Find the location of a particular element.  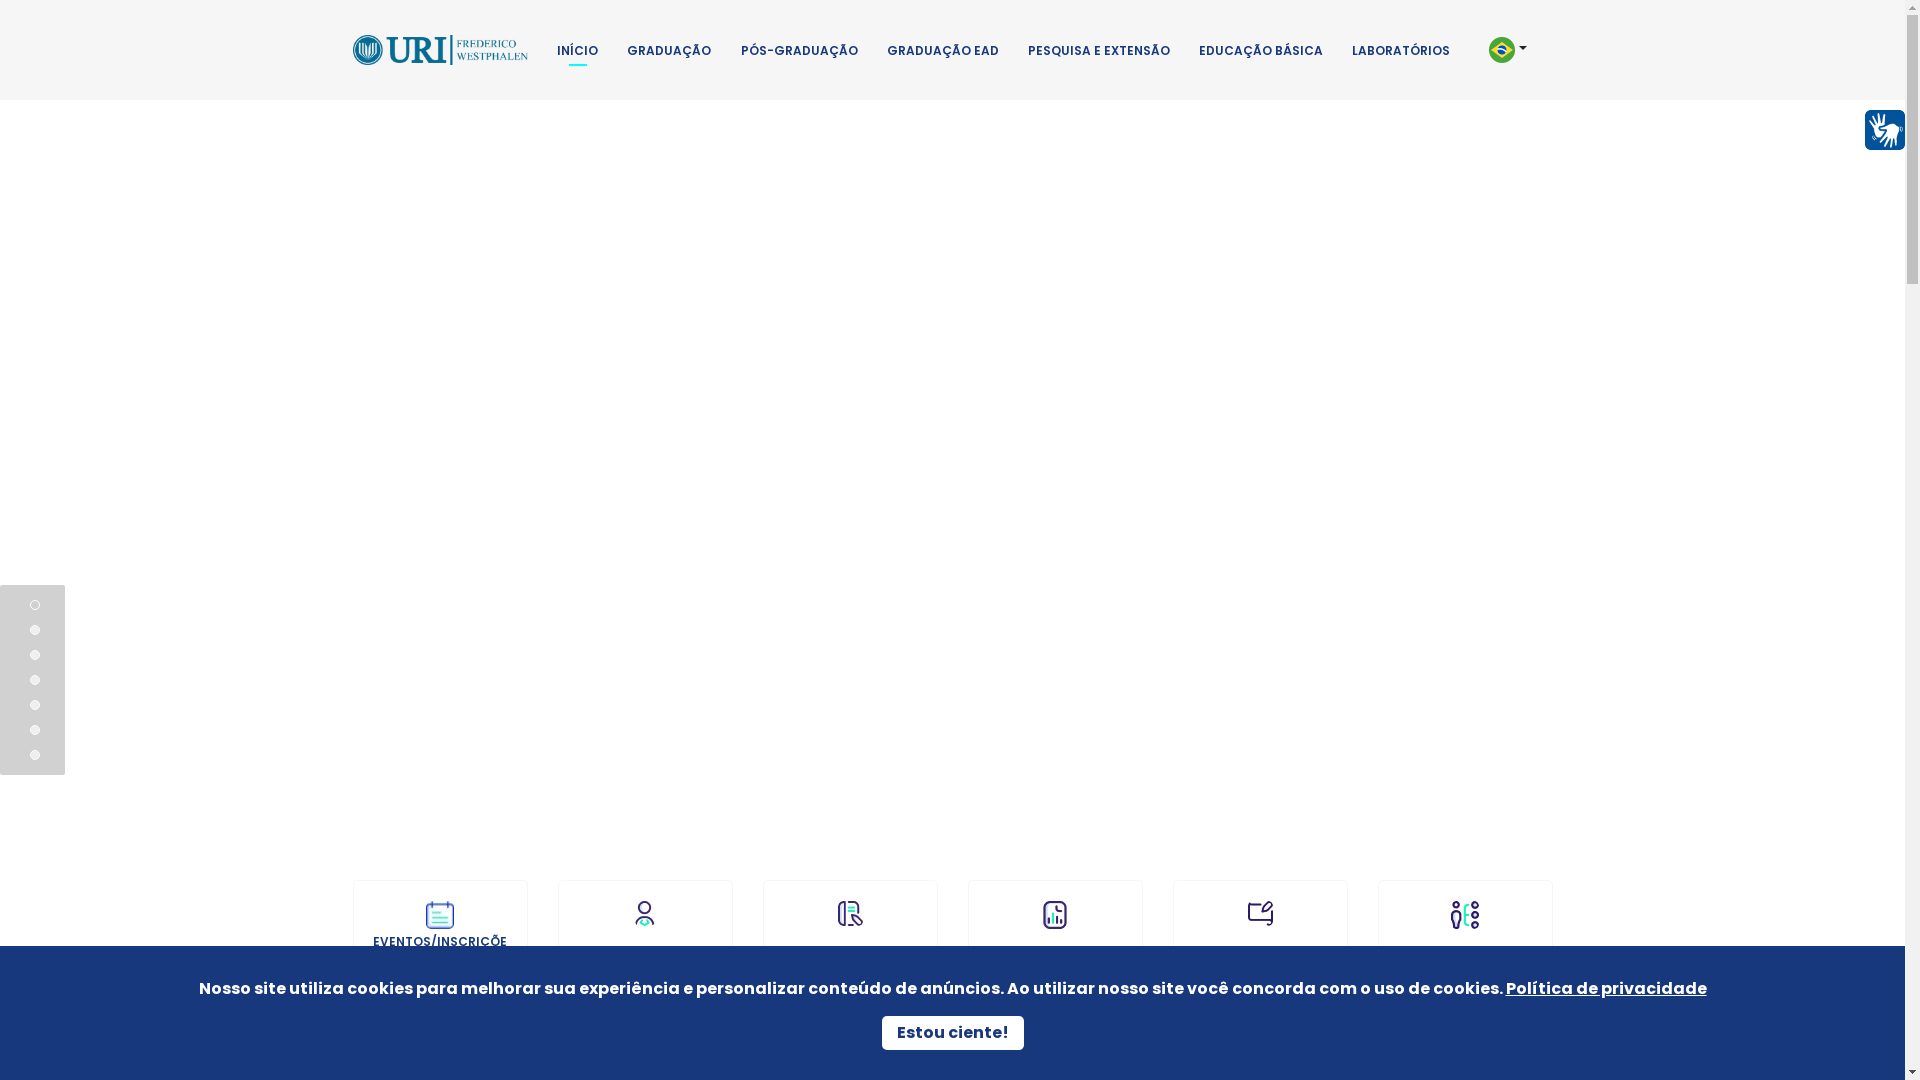

Estou ciente! is located at coordinates (953, 1033).